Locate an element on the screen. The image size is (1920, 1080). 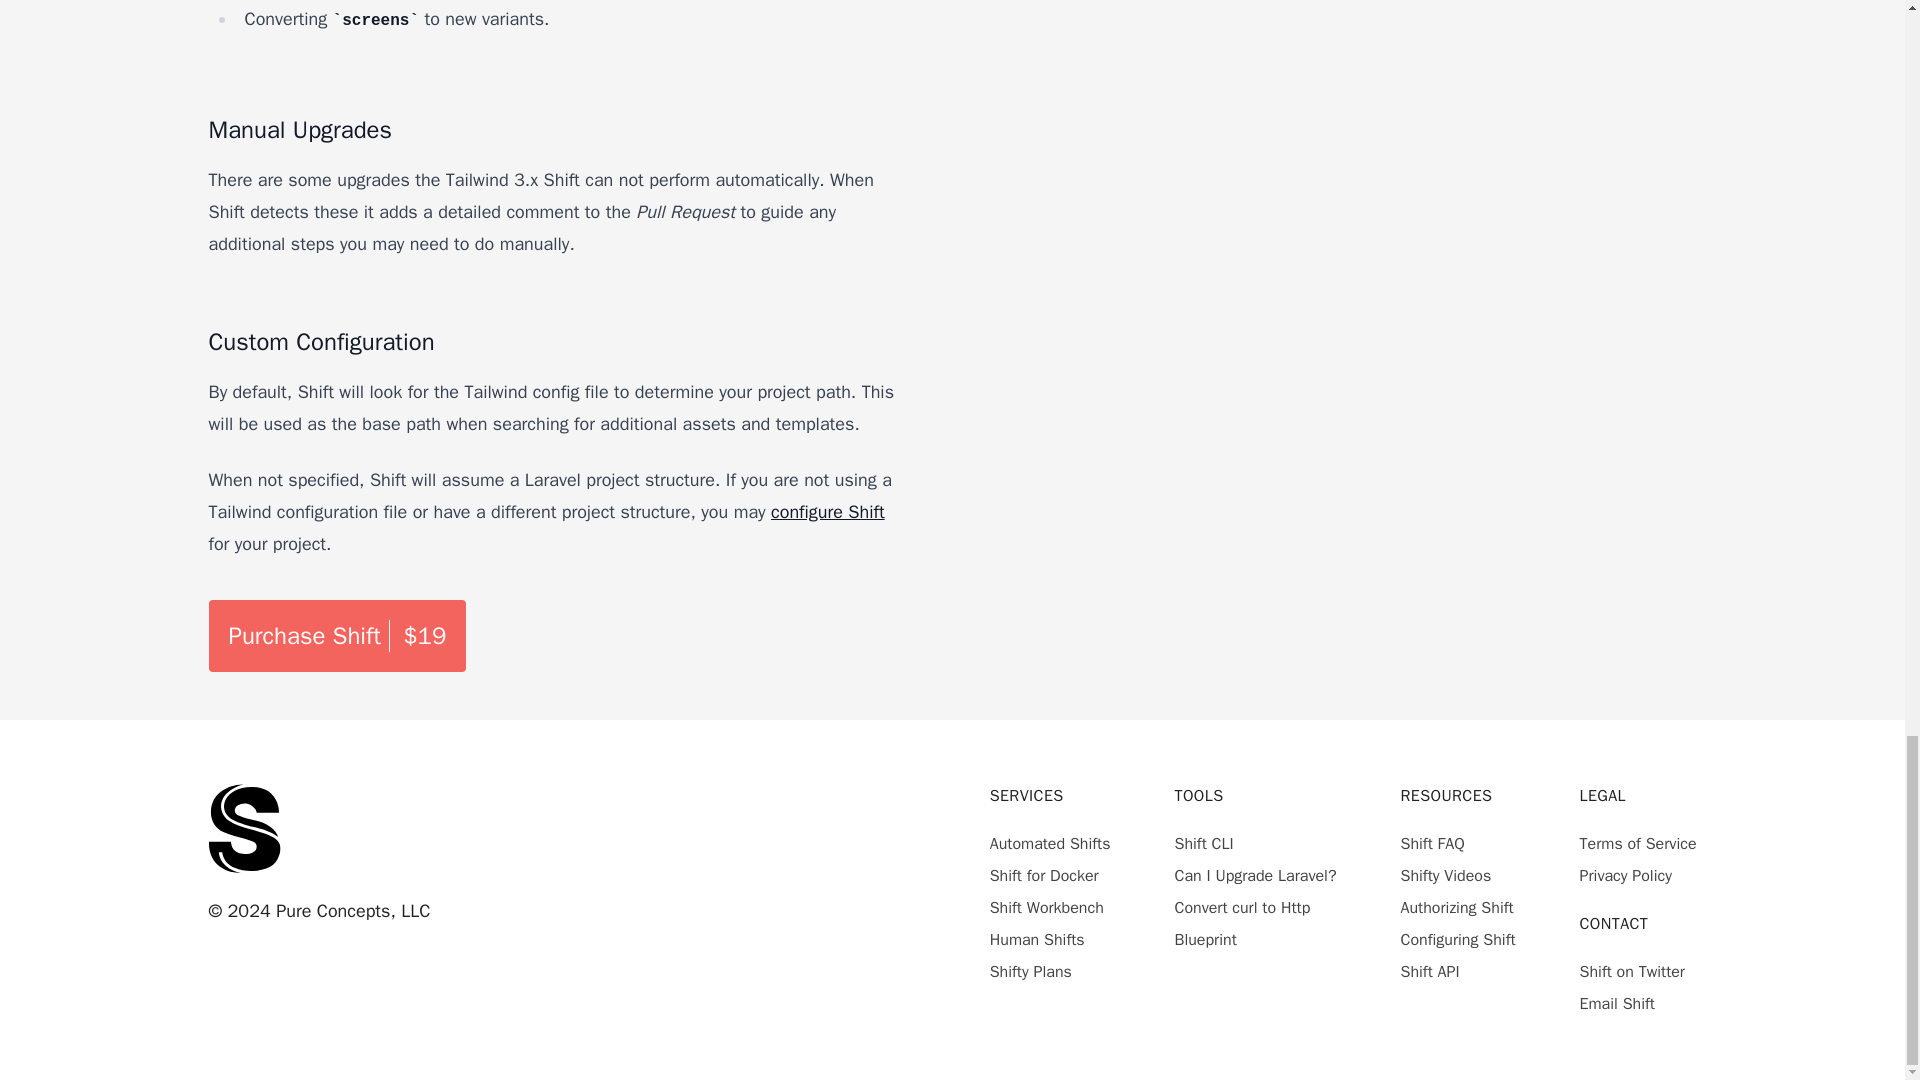
Informational Shift Videos is located at coordinates (1445, 876).